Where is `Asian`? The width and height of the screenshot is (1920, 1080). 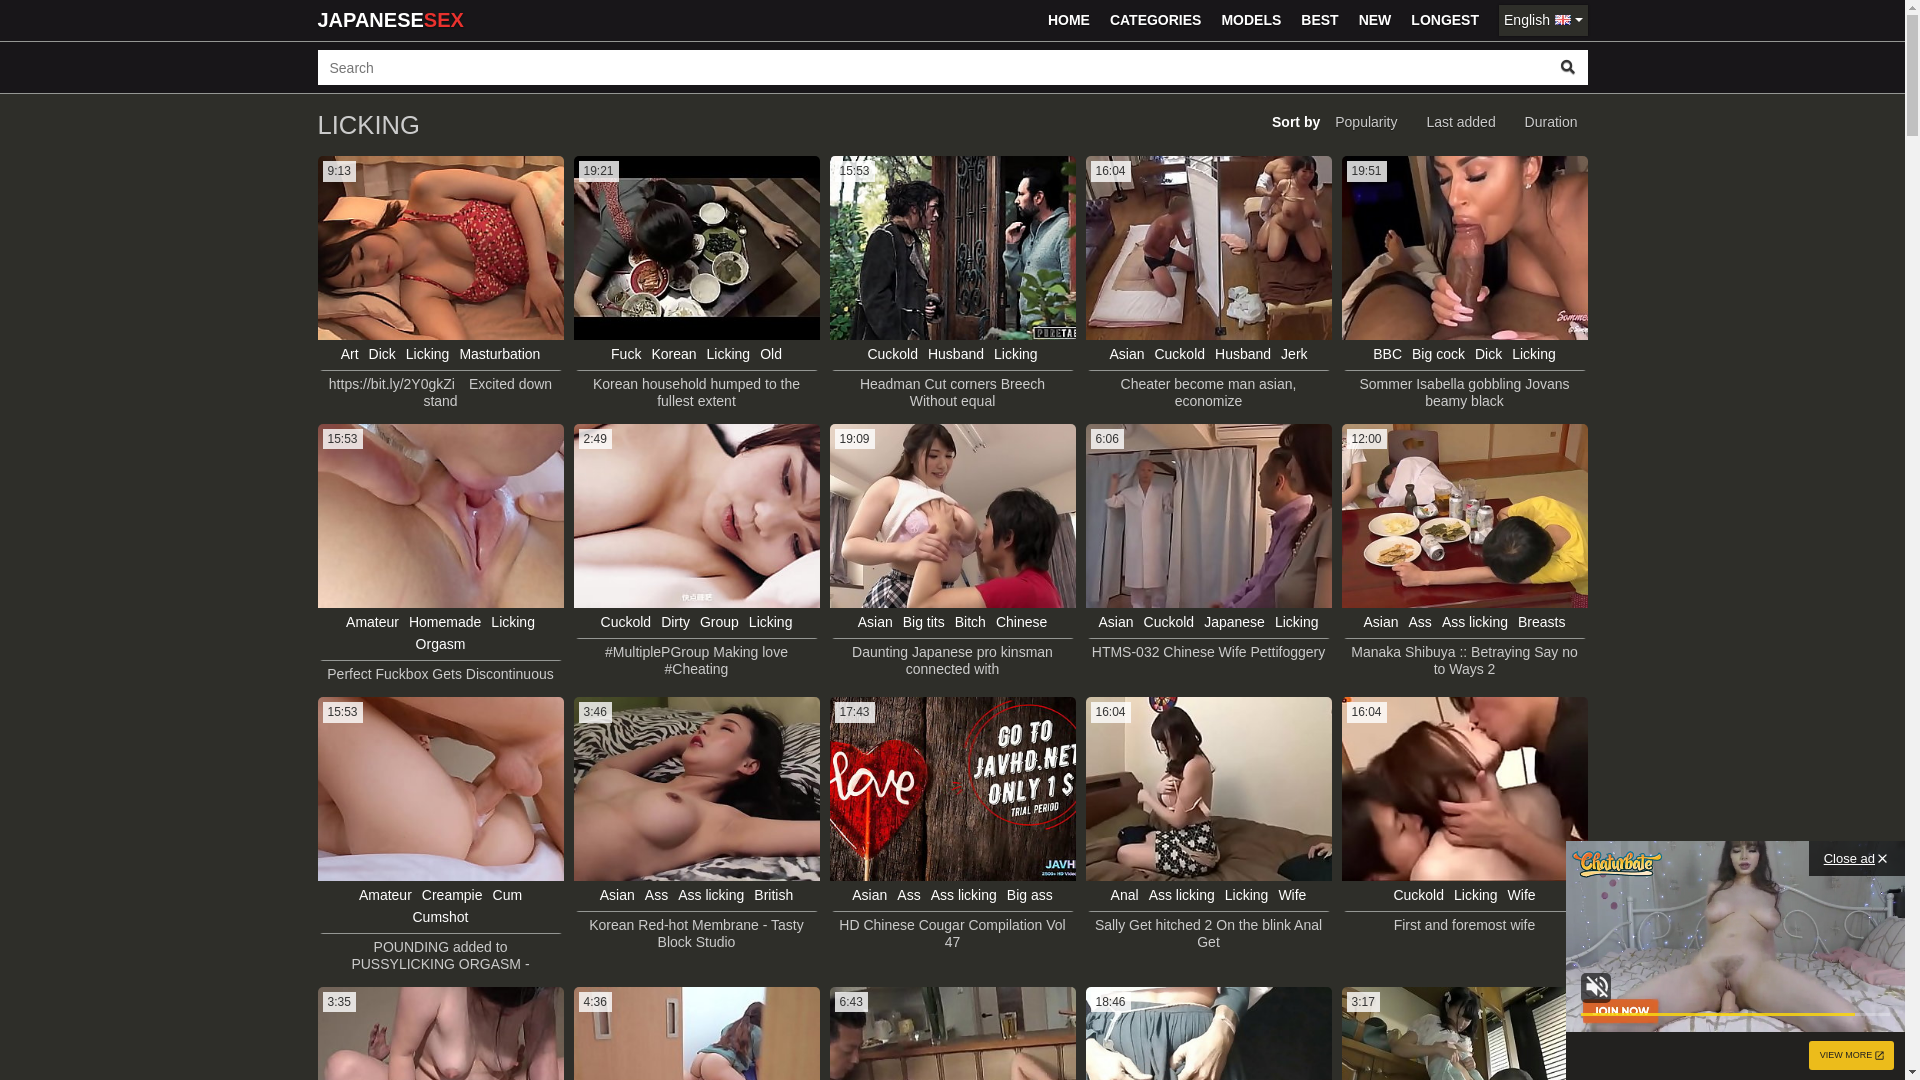 Asian is located at coordinates (870, 894).